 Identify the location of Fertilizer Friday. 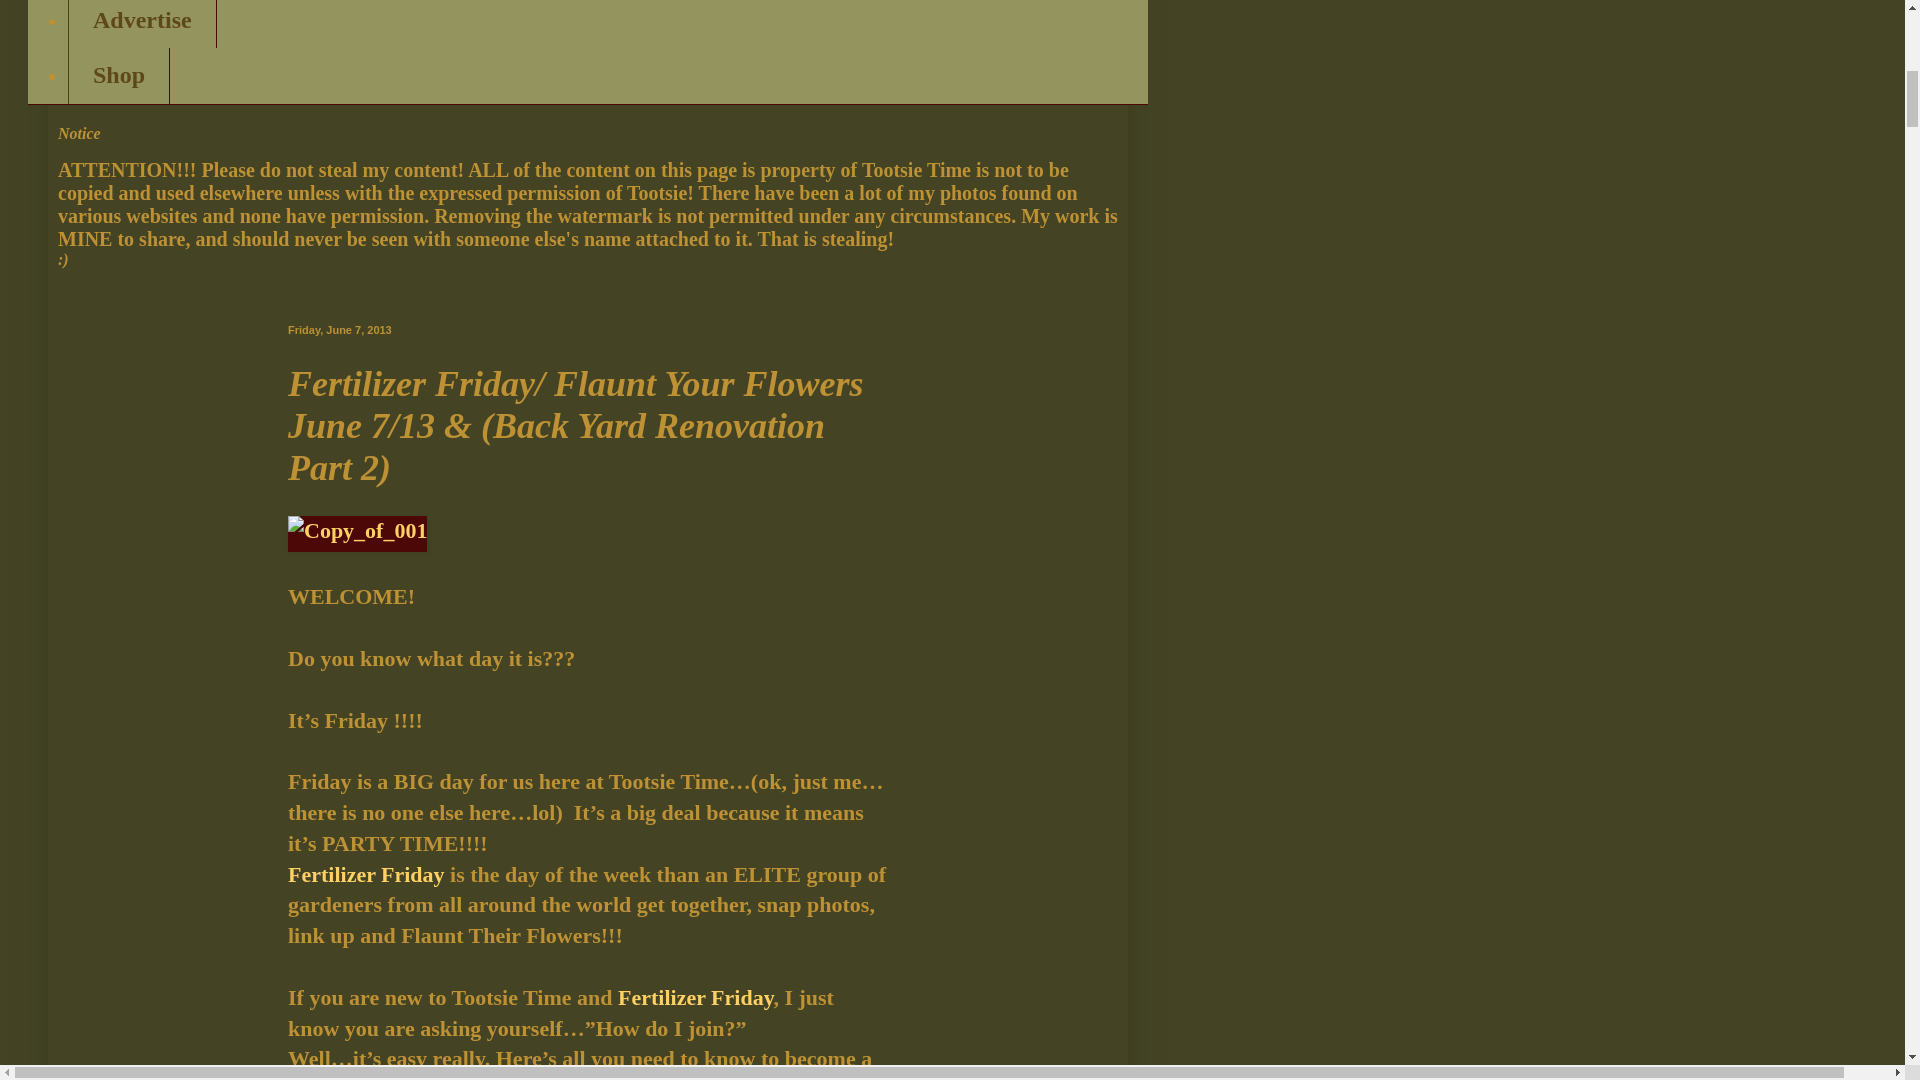
(696, 996).